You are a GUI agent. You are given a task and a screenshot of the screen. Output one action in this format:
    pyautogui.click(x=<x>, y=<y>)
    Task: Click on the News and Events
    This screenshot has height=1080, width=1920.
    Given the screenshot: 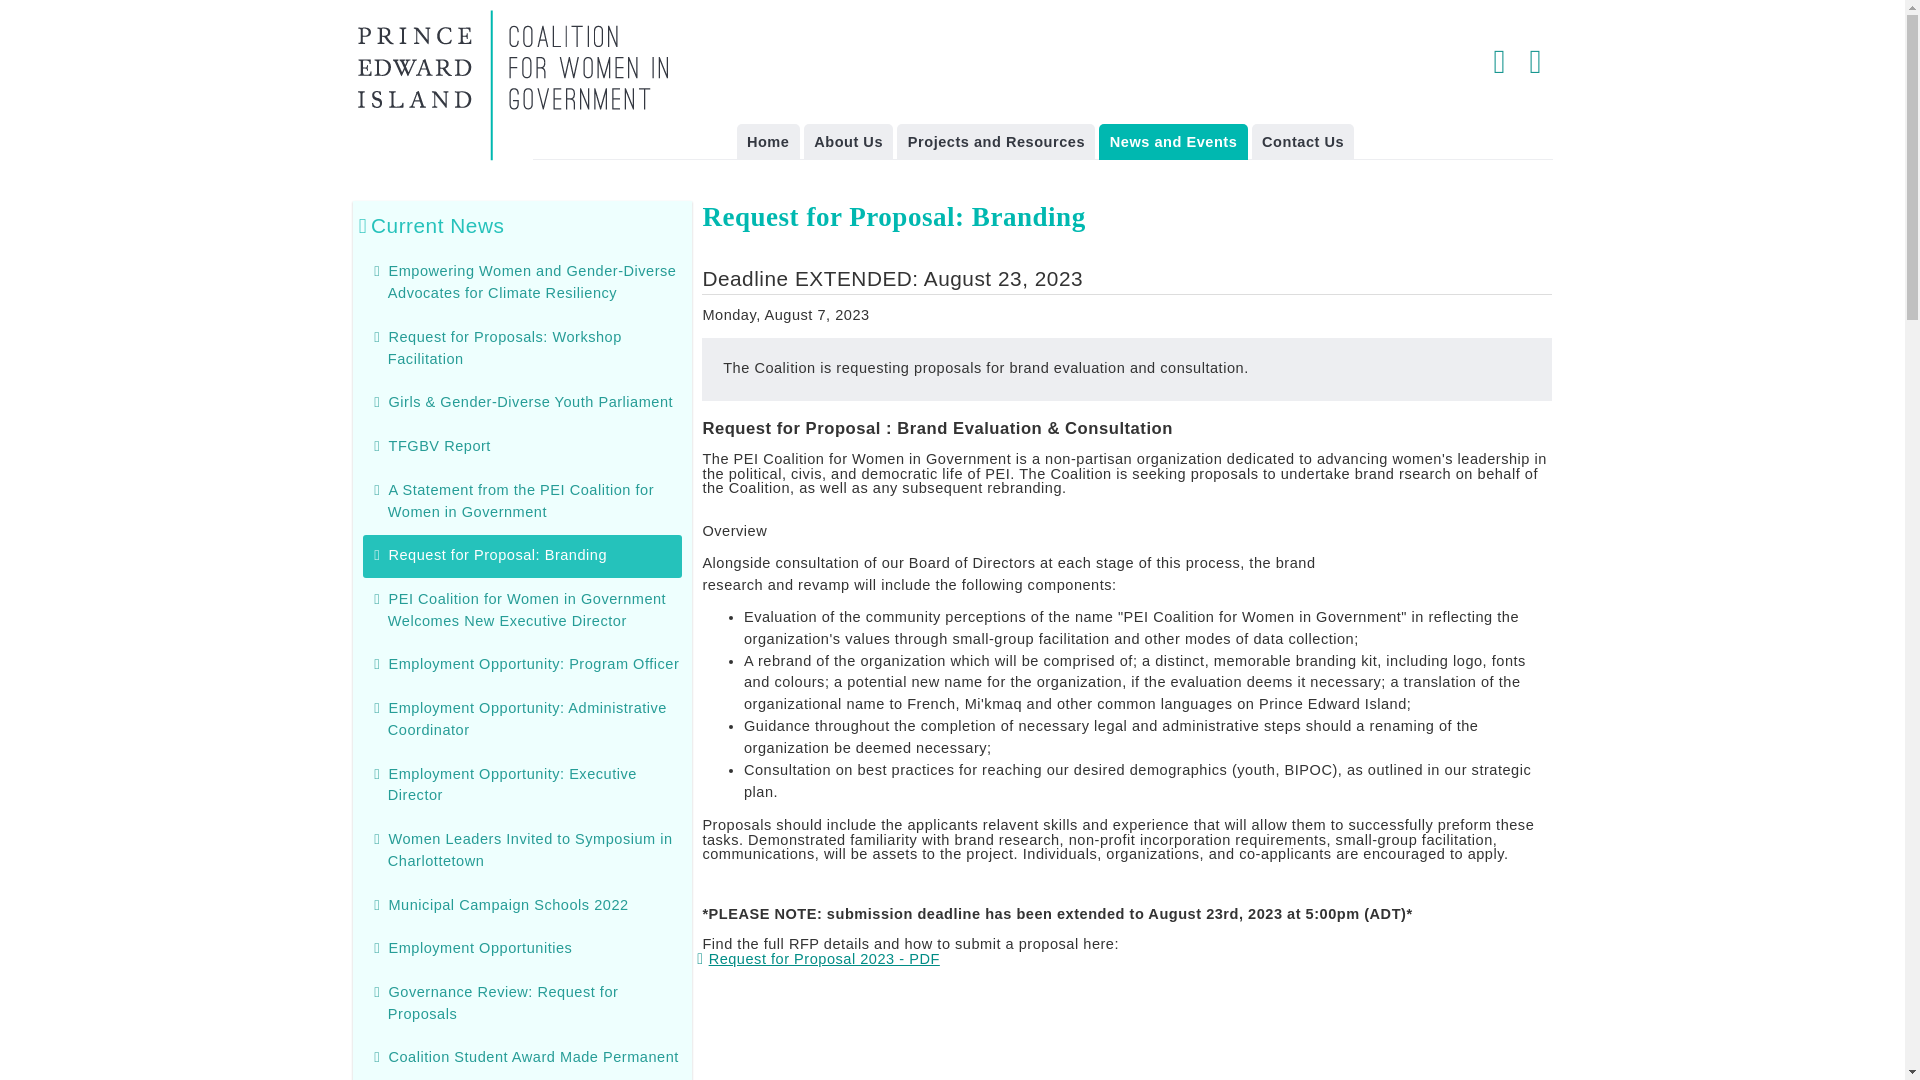 What is the action you would take?
    pyautogui.click(x=1172, y=141)
    